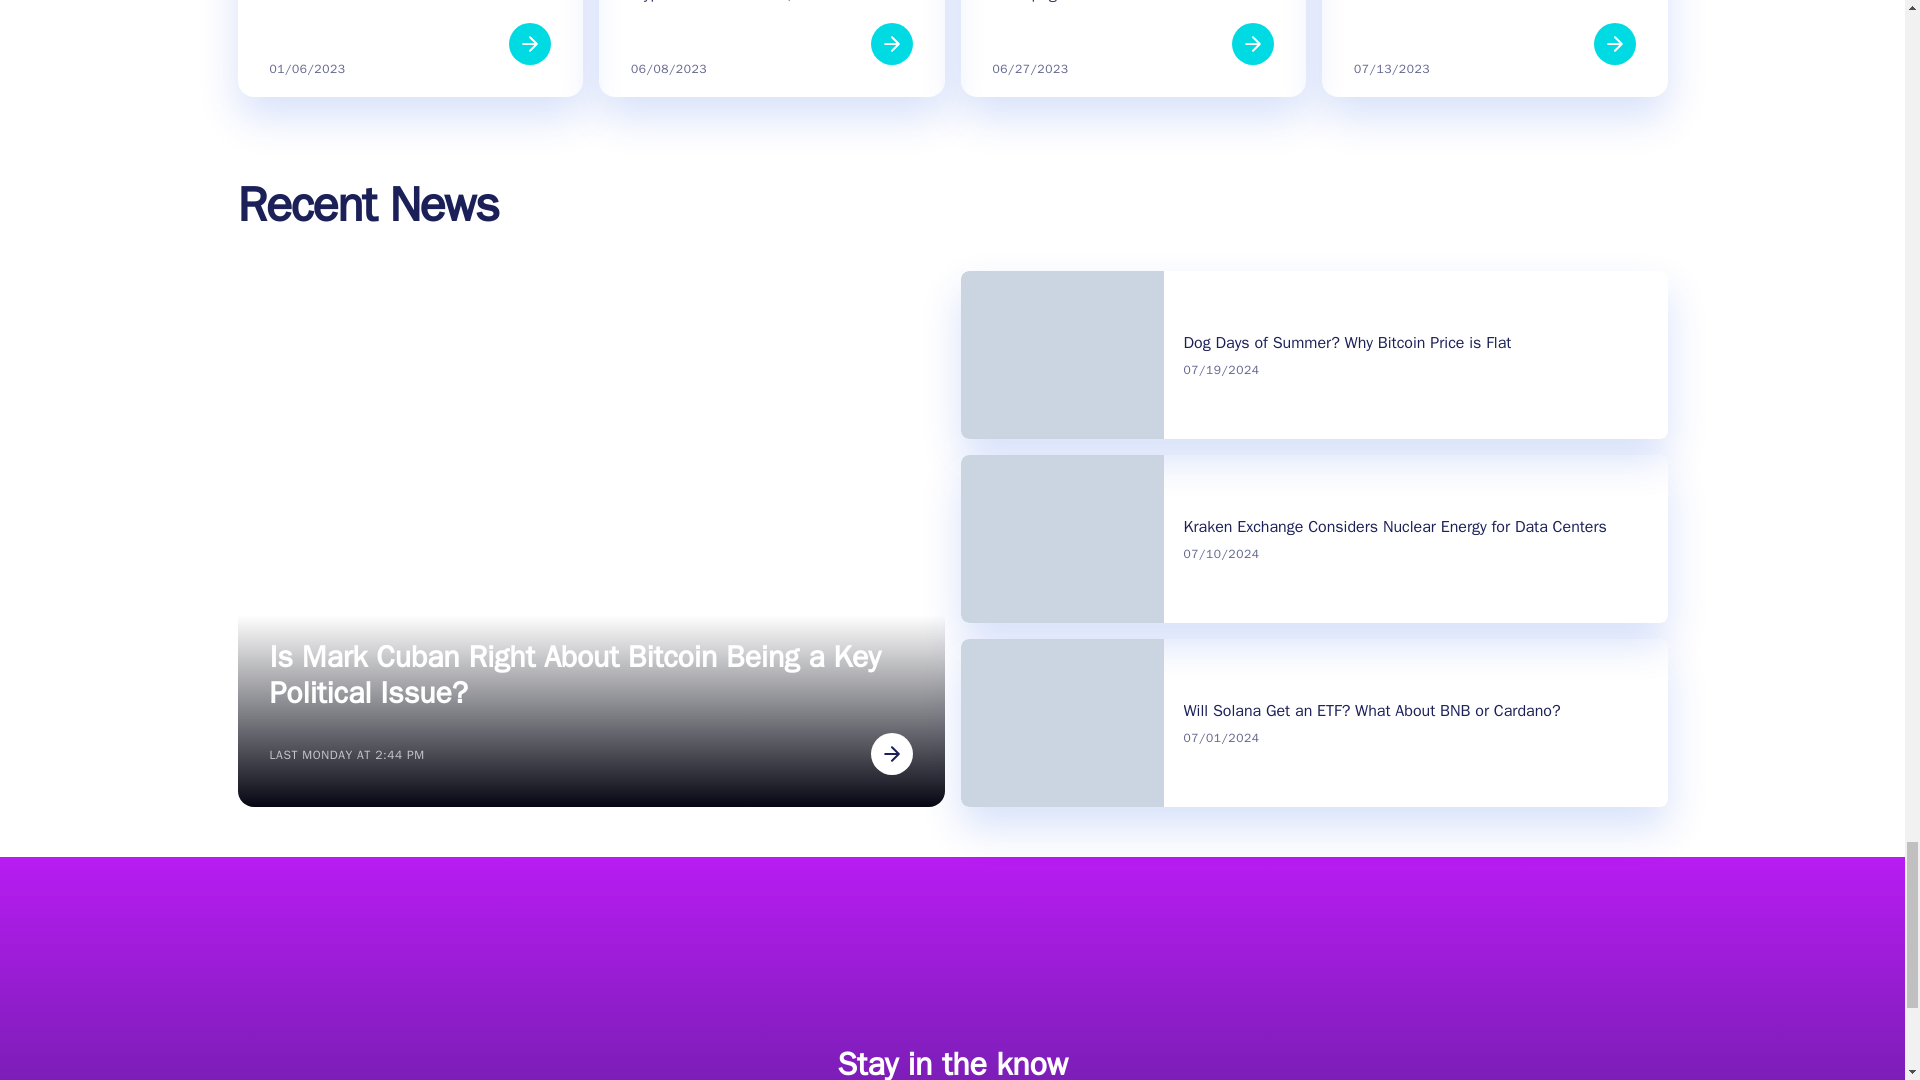 The image size is (1920, 1080). What do you see at coordinates (1372, 710) in the screenshot?
I see `Will Solana Get an ETF? What About BNB or Cardano?` at bounding box center [1372, 710].